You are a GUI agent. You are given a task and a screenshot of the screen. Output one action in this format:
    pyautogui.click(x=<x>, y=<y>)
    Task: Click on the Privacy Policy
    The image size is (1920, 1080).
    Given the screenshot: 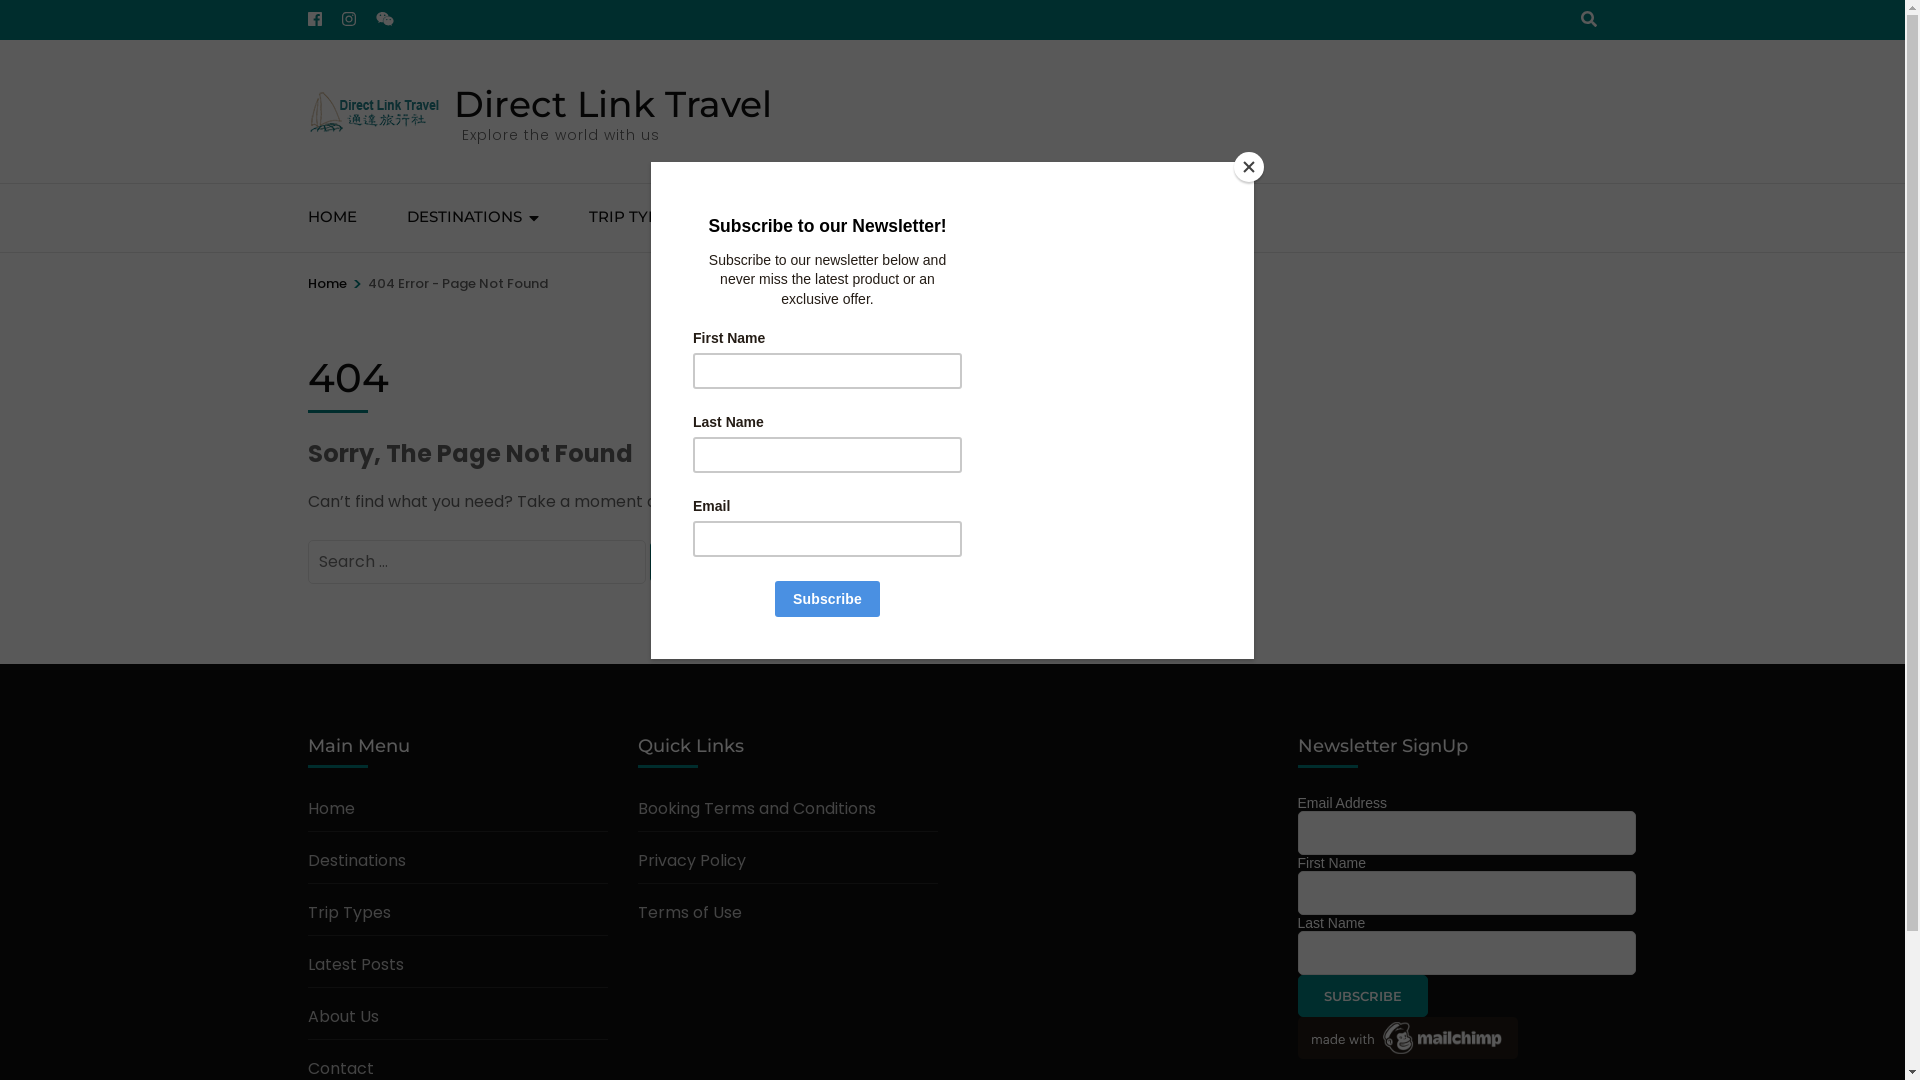 What is the action you would take?
    pyautogui.click(x=692, y=860)
    